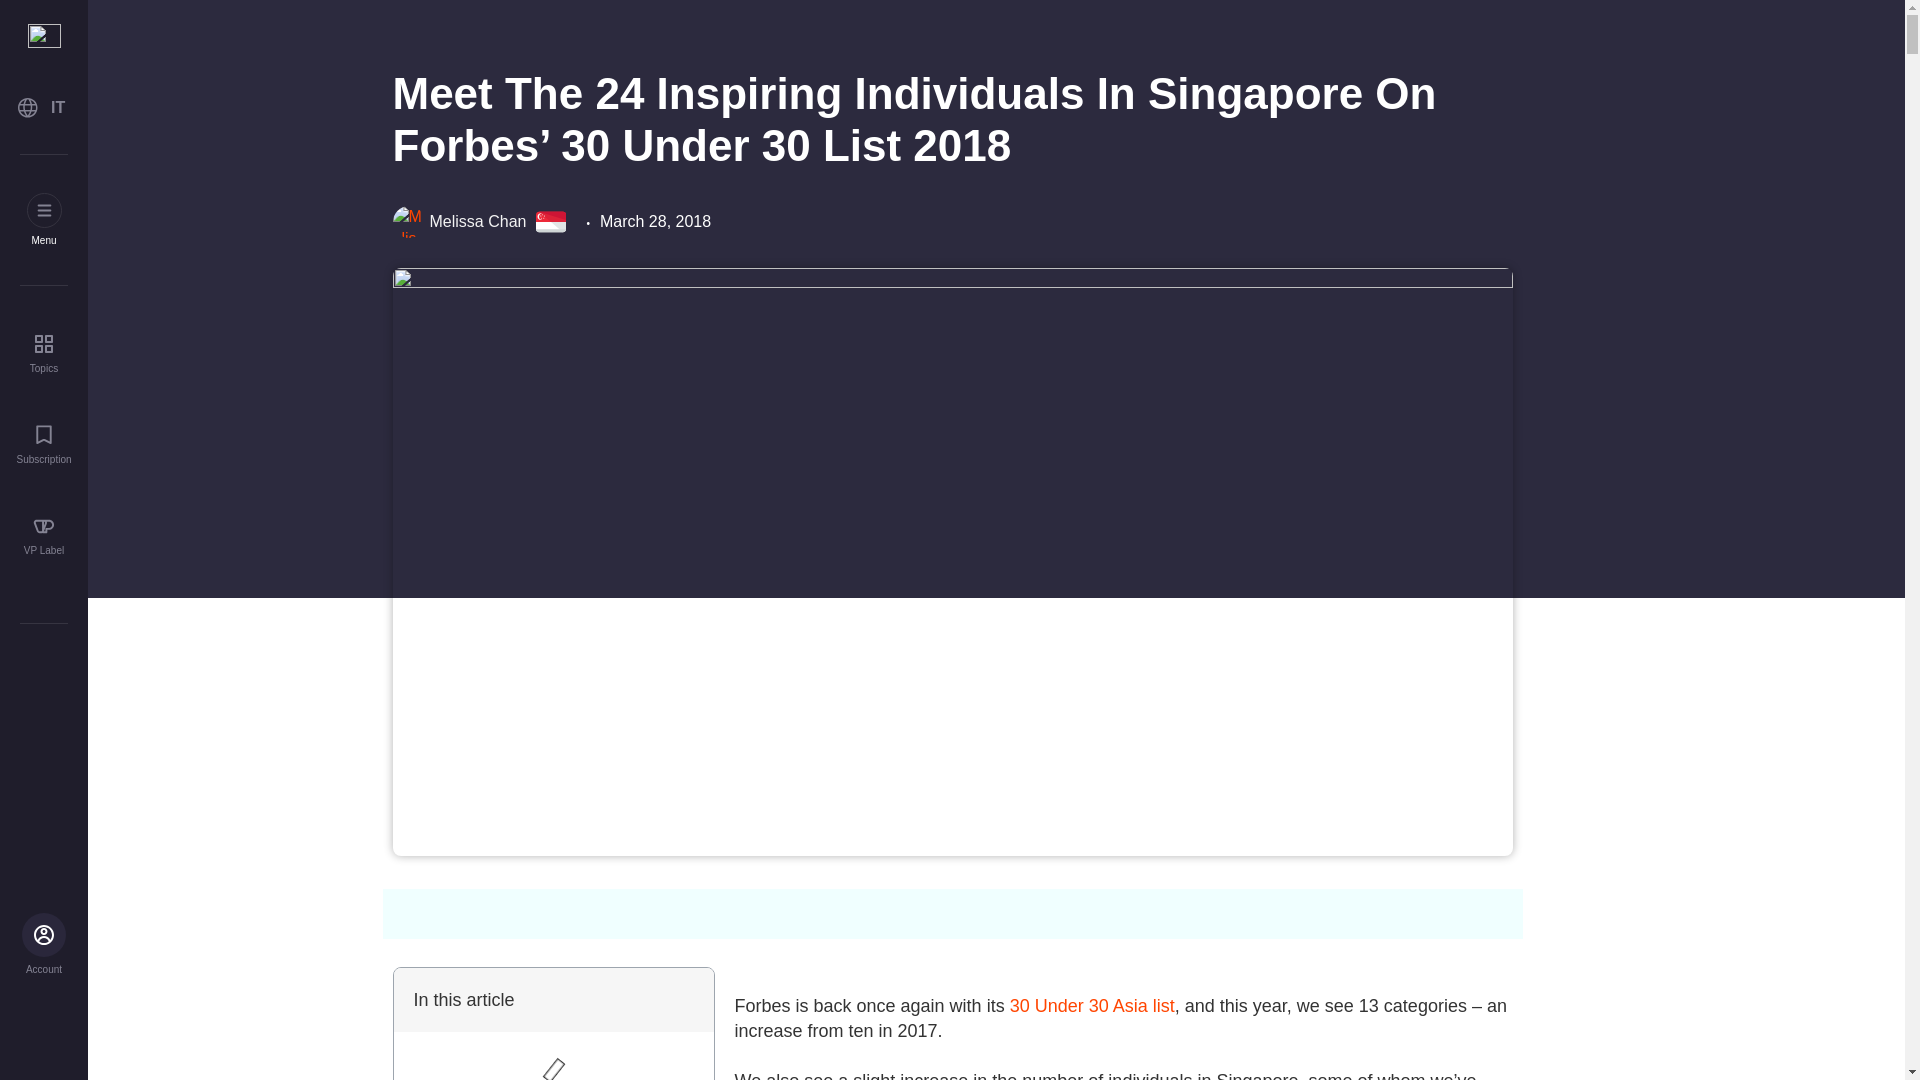 The width and height of the screenshot is (1920, 1080). What do you see at coordinates (458, 222) in the screenshot?
I see `Melissa Chan` at bounding box center [458, 222].